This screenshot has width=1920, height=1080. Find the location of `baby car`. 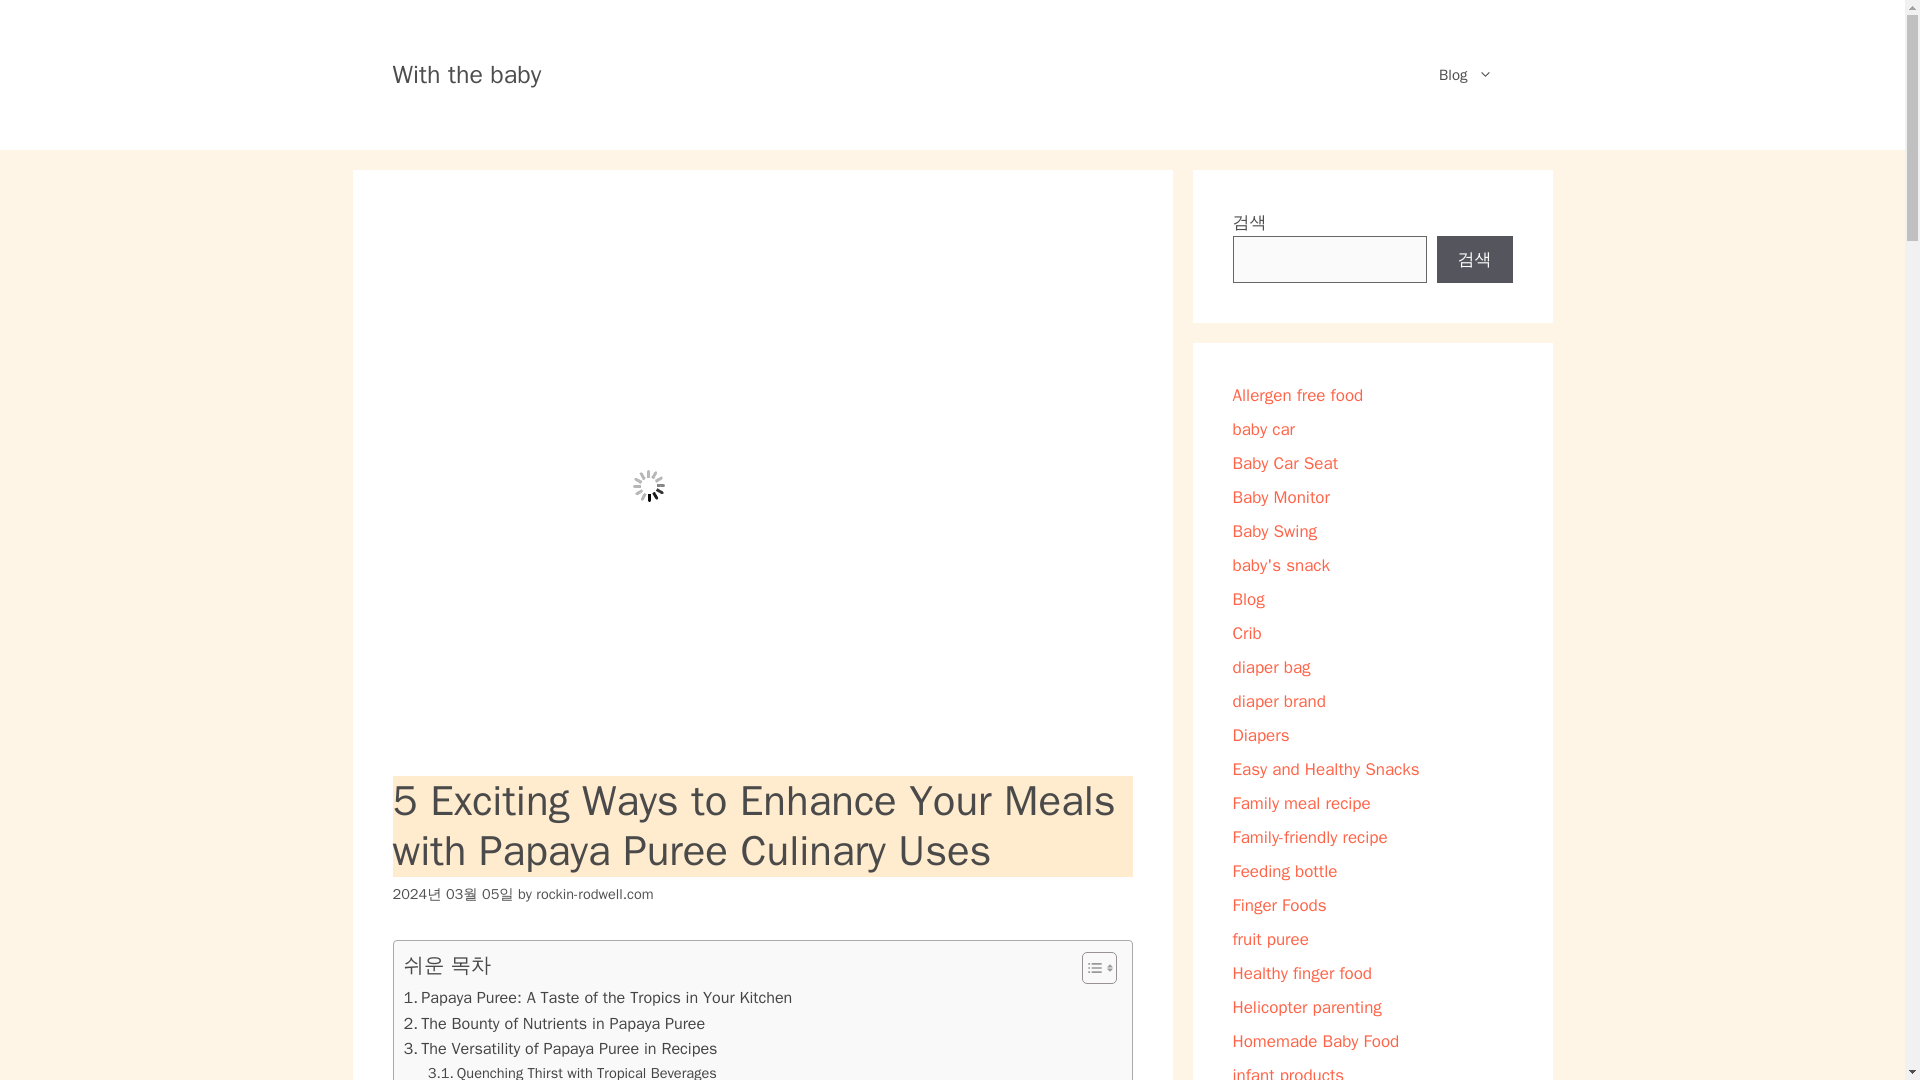

baby car is located at coordinates (1263, 429).